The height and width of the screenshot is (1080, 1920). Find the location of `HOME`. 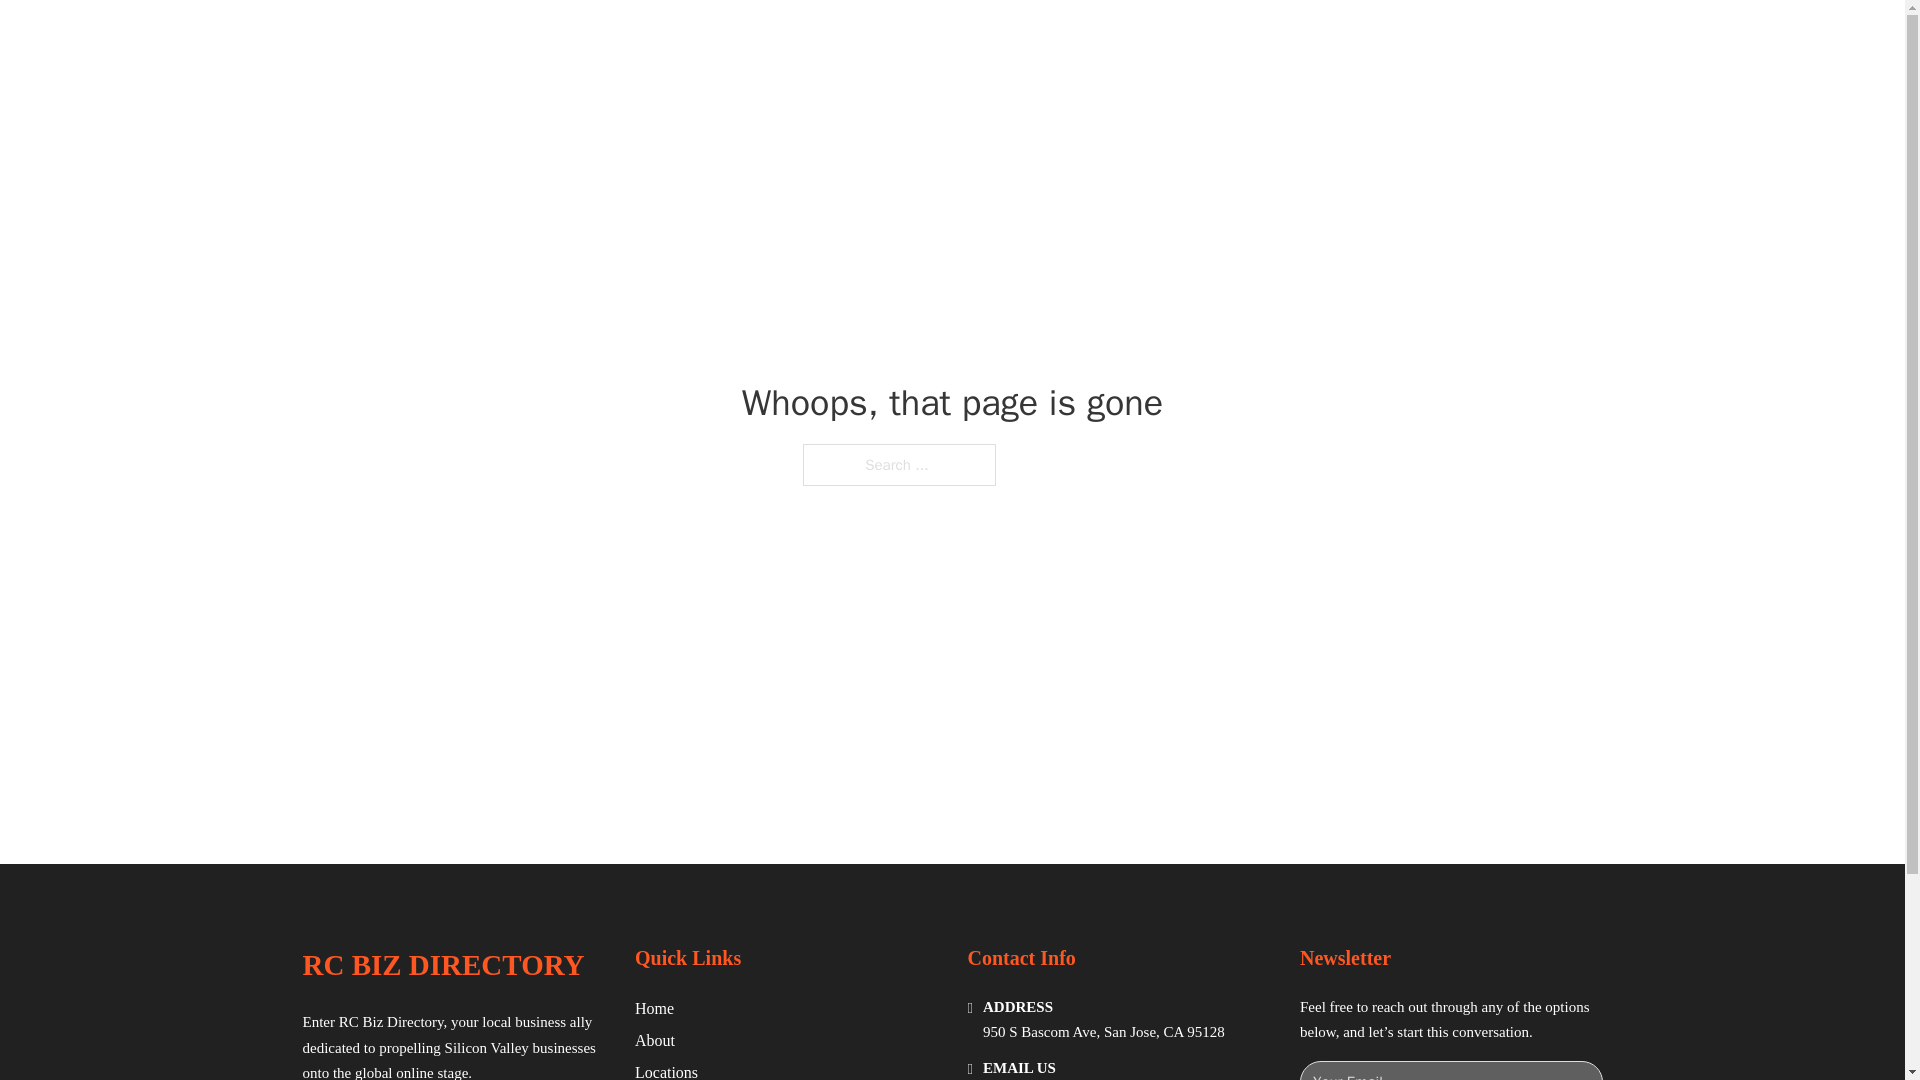

HOME is located at coordinates (1212, 38).